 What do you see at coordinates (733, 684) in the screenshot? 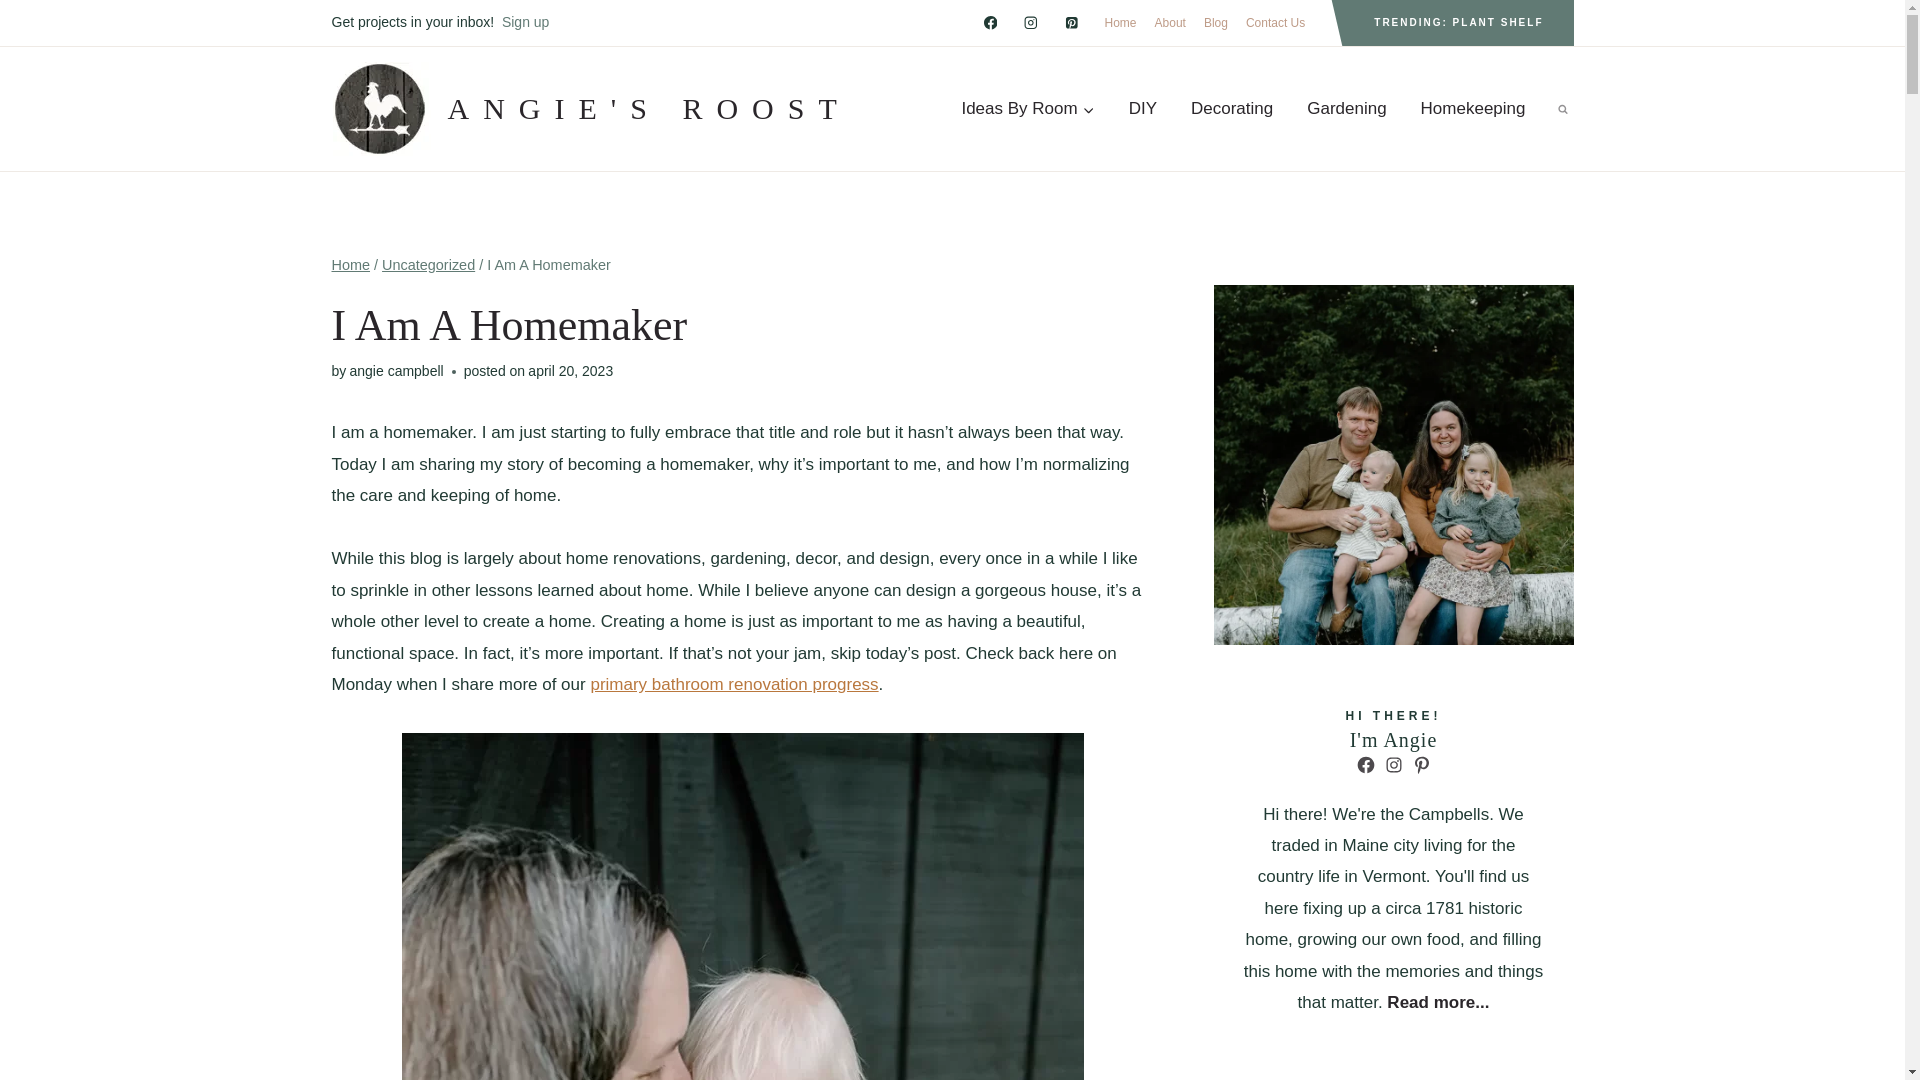
I see `primary bathroom renovation progress` at bounding box center [733, 684].